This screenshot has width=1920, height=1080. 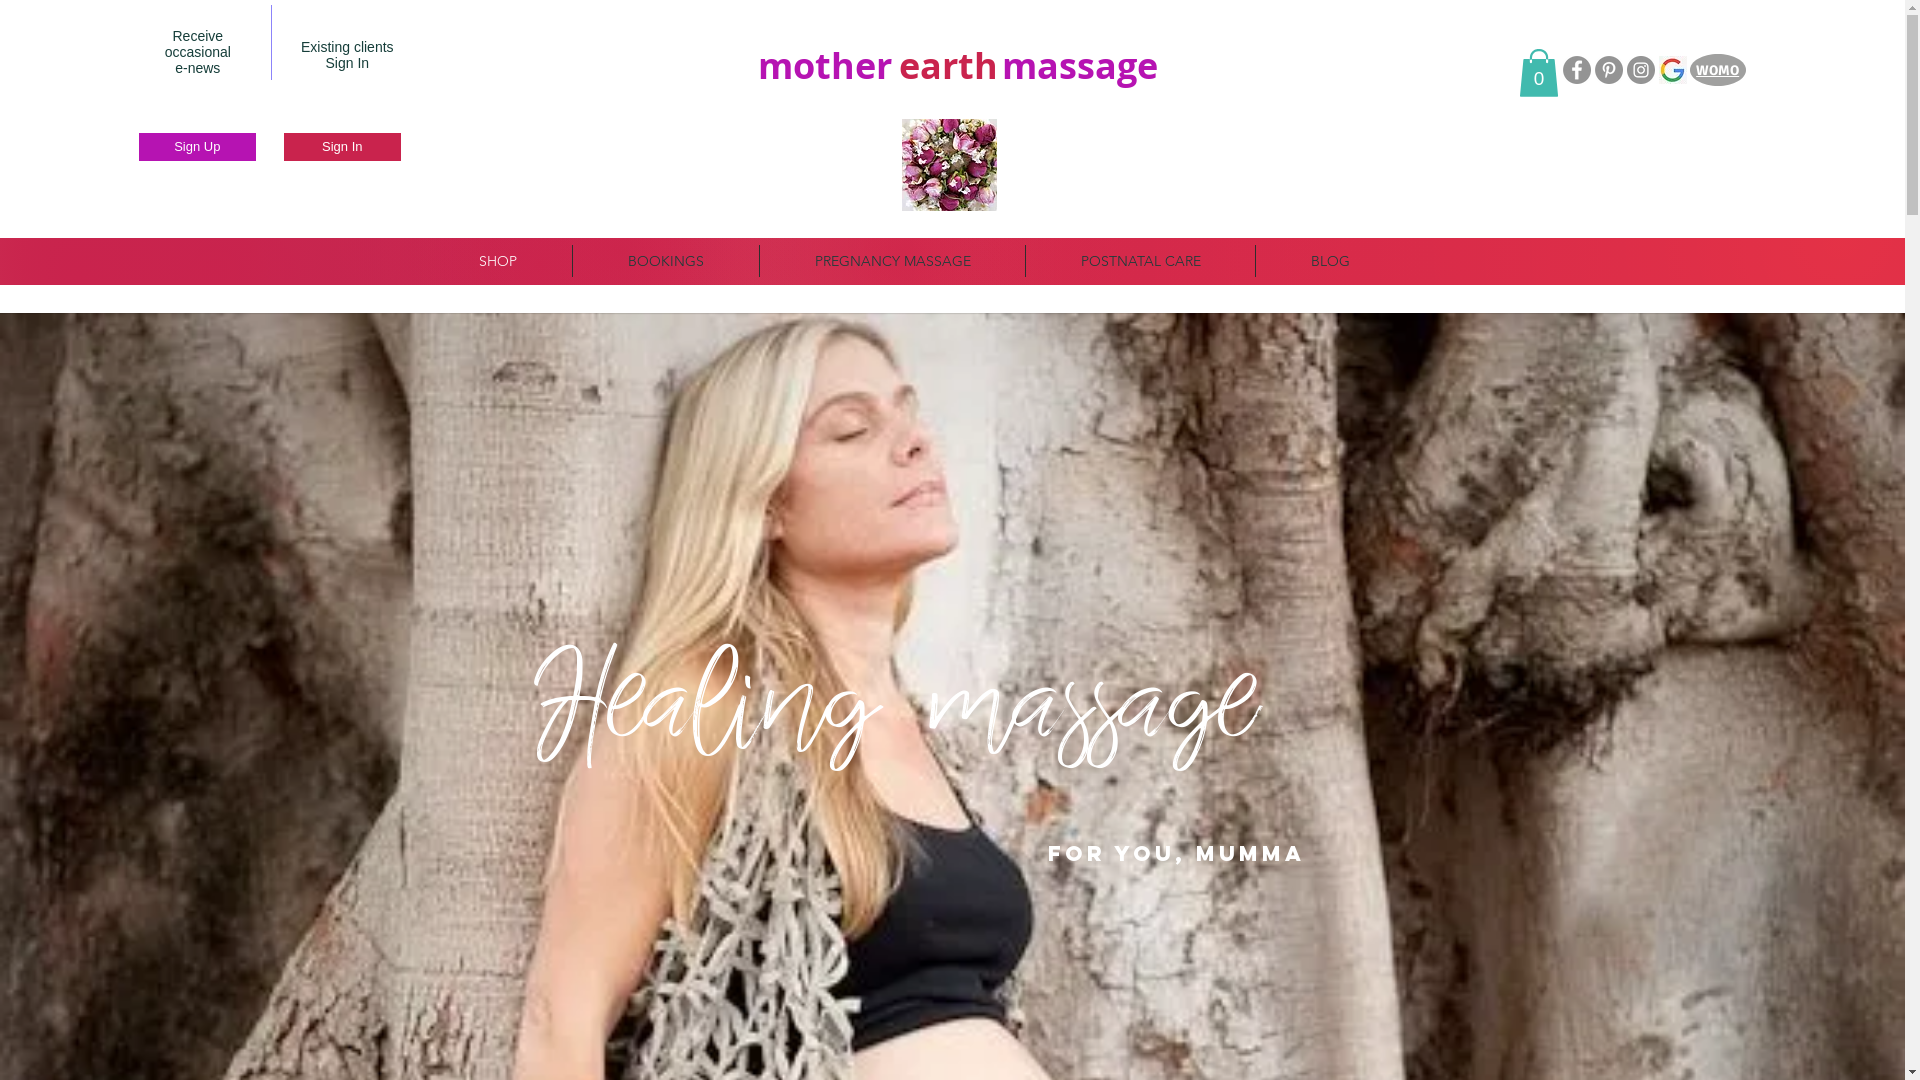 I want to click on BLOG, so click(x=1330, y=261).